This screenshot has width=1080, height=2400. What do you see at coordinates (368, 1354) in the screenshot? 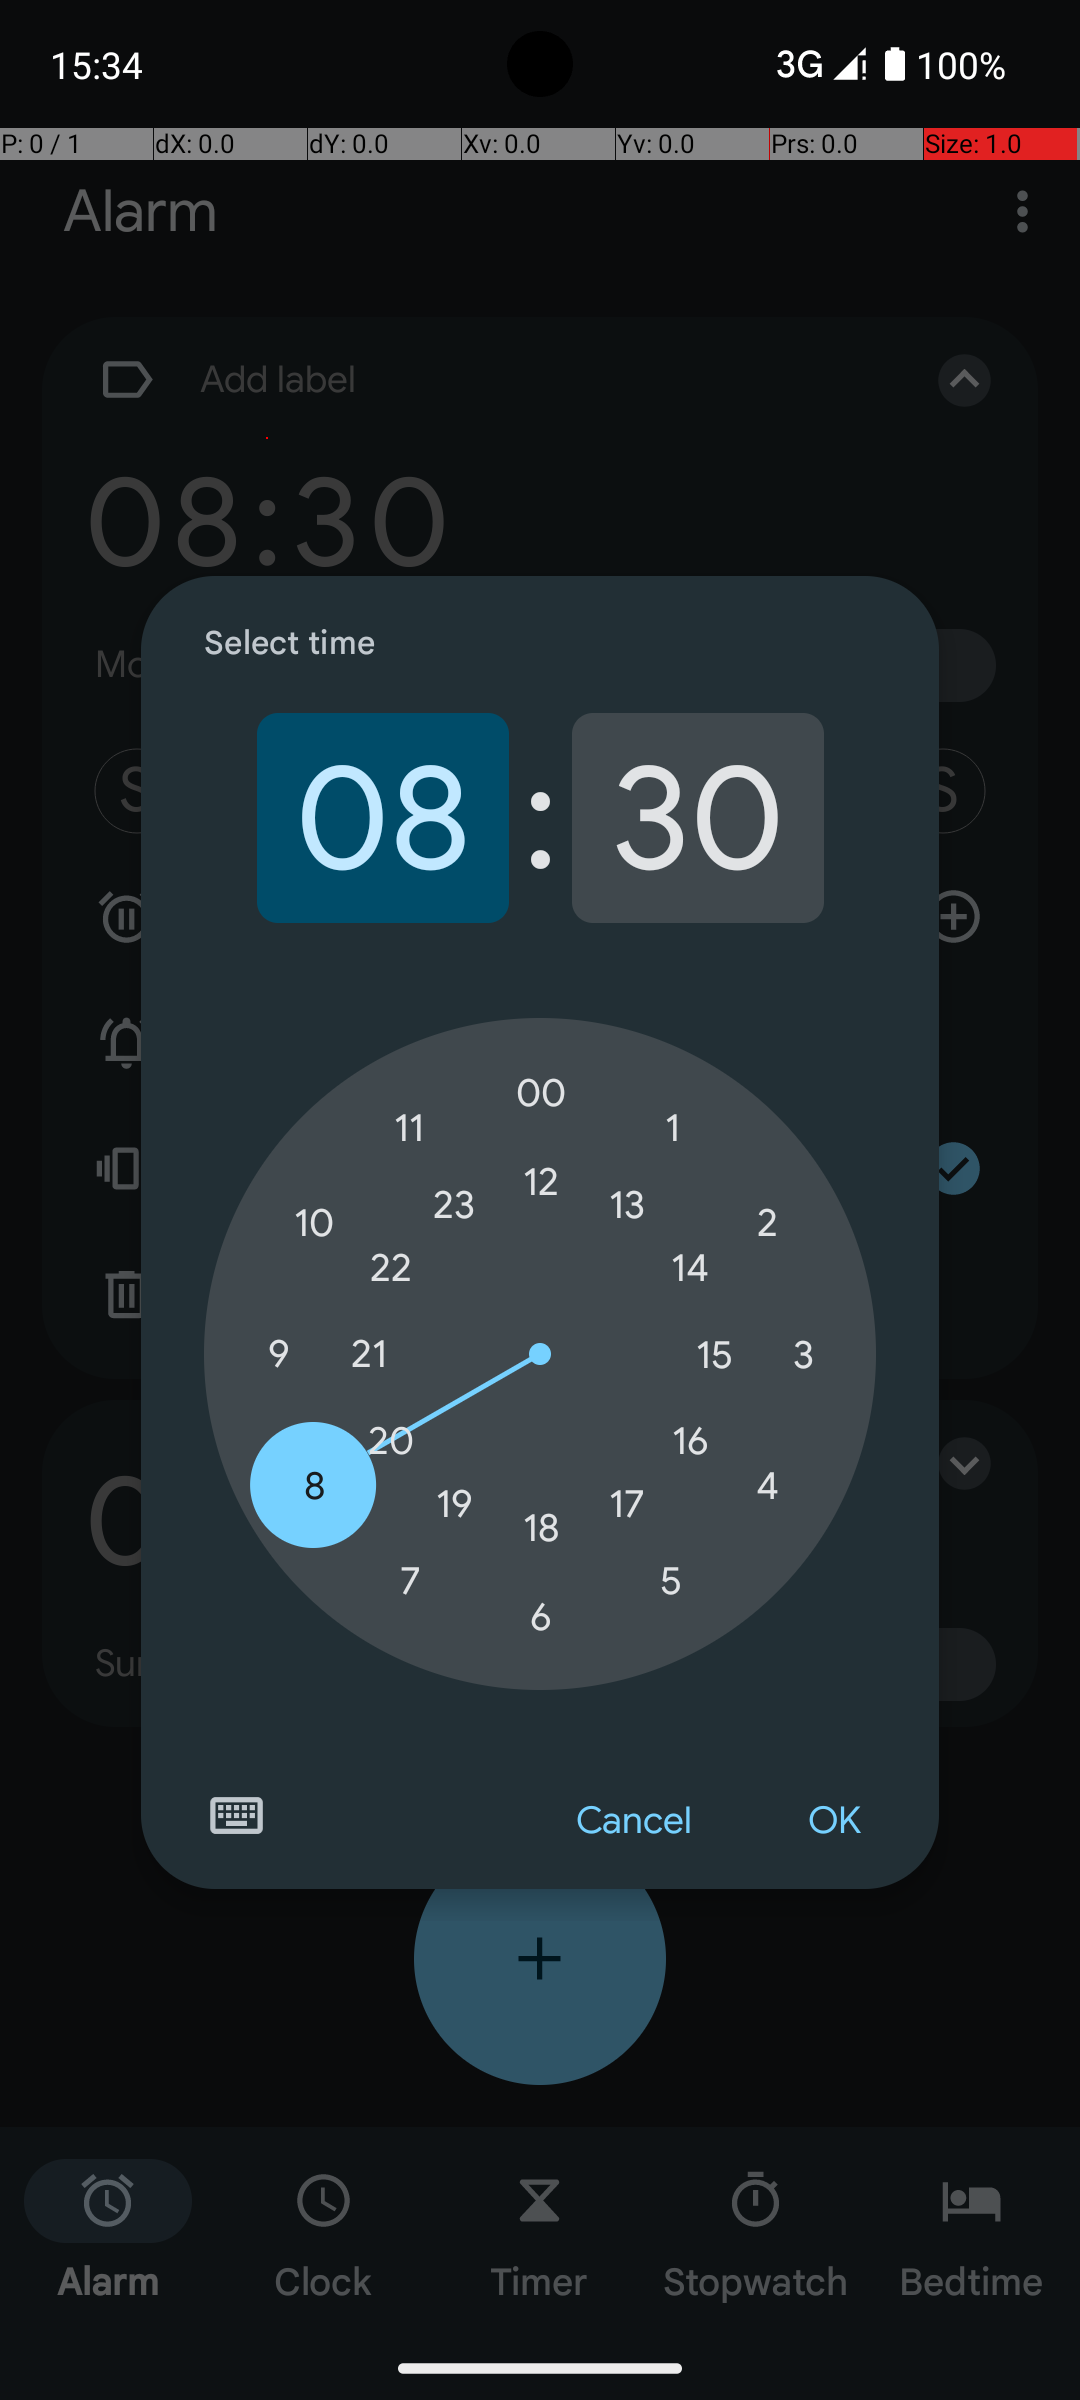
I see `21` at bounding box center [368, 1354].